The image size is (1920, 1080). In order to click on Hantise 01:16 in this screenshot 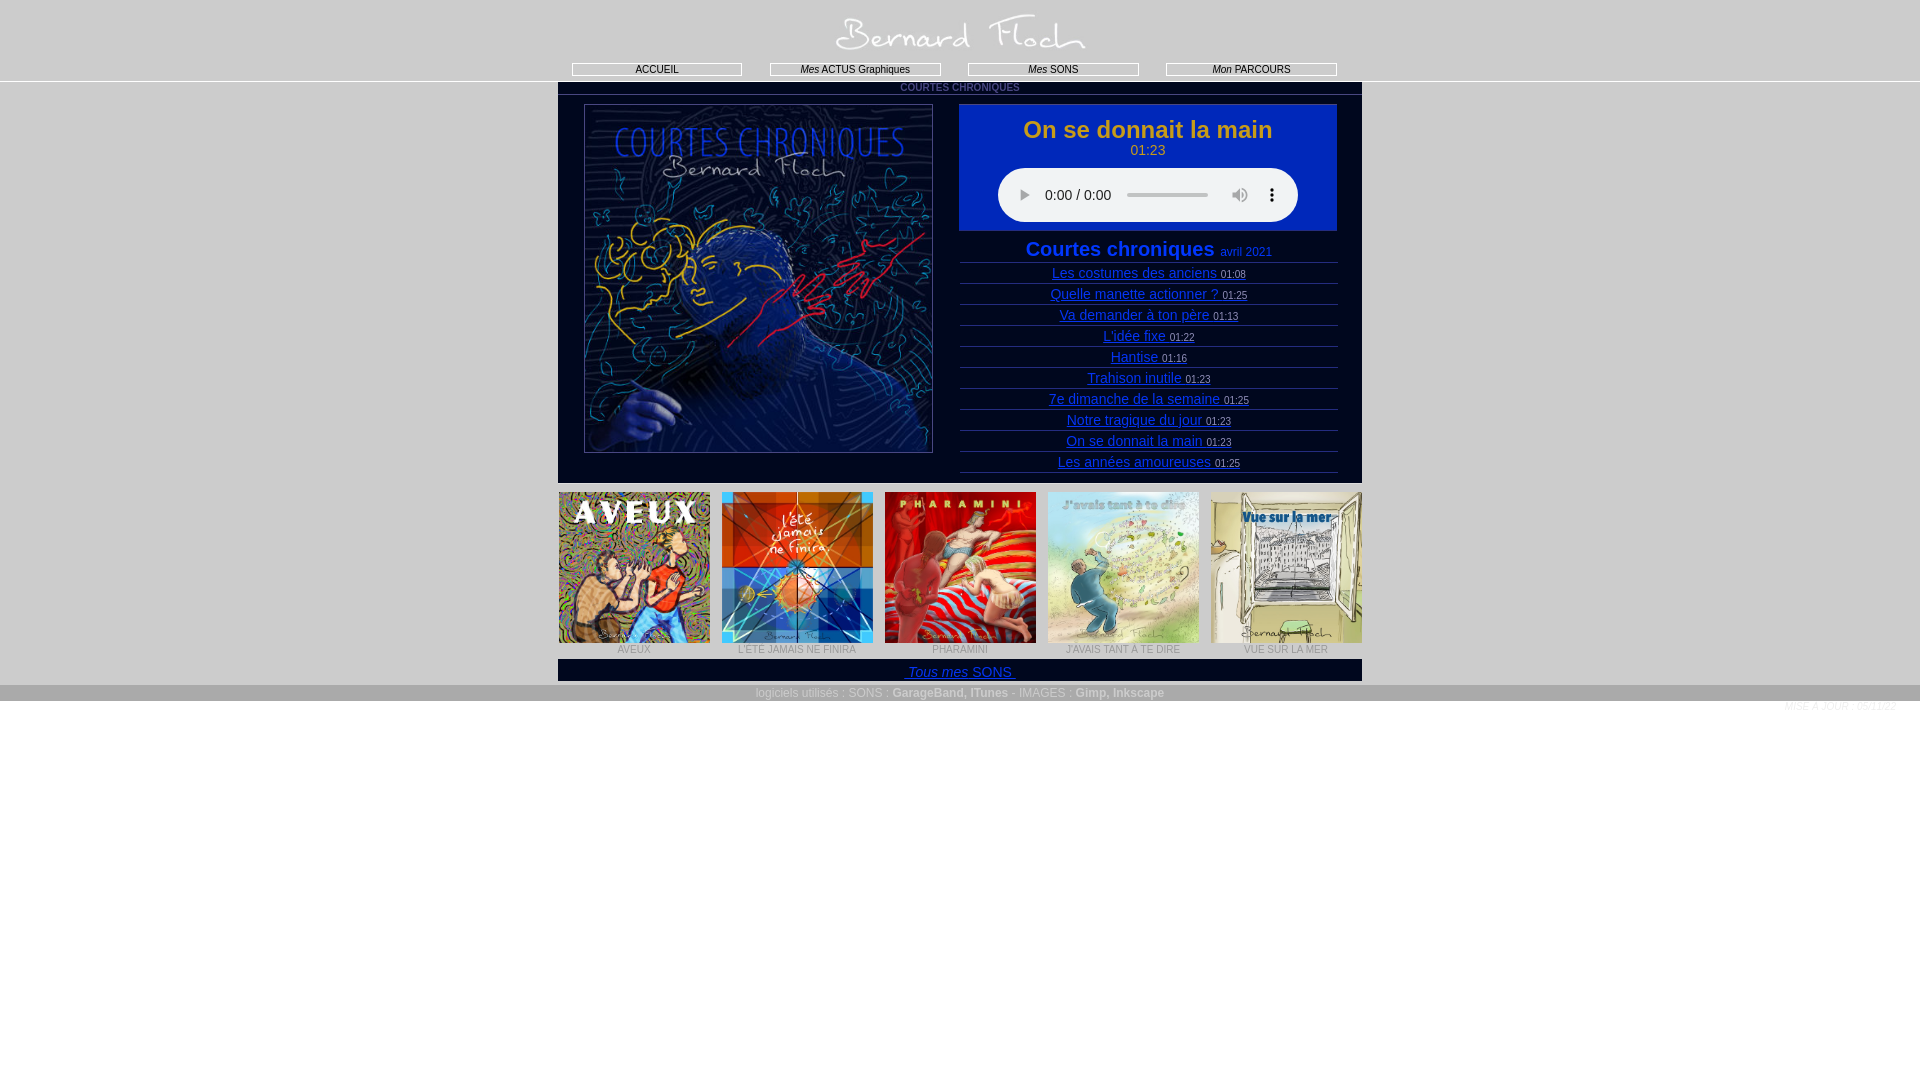, I will do `click(1149, 357)`.